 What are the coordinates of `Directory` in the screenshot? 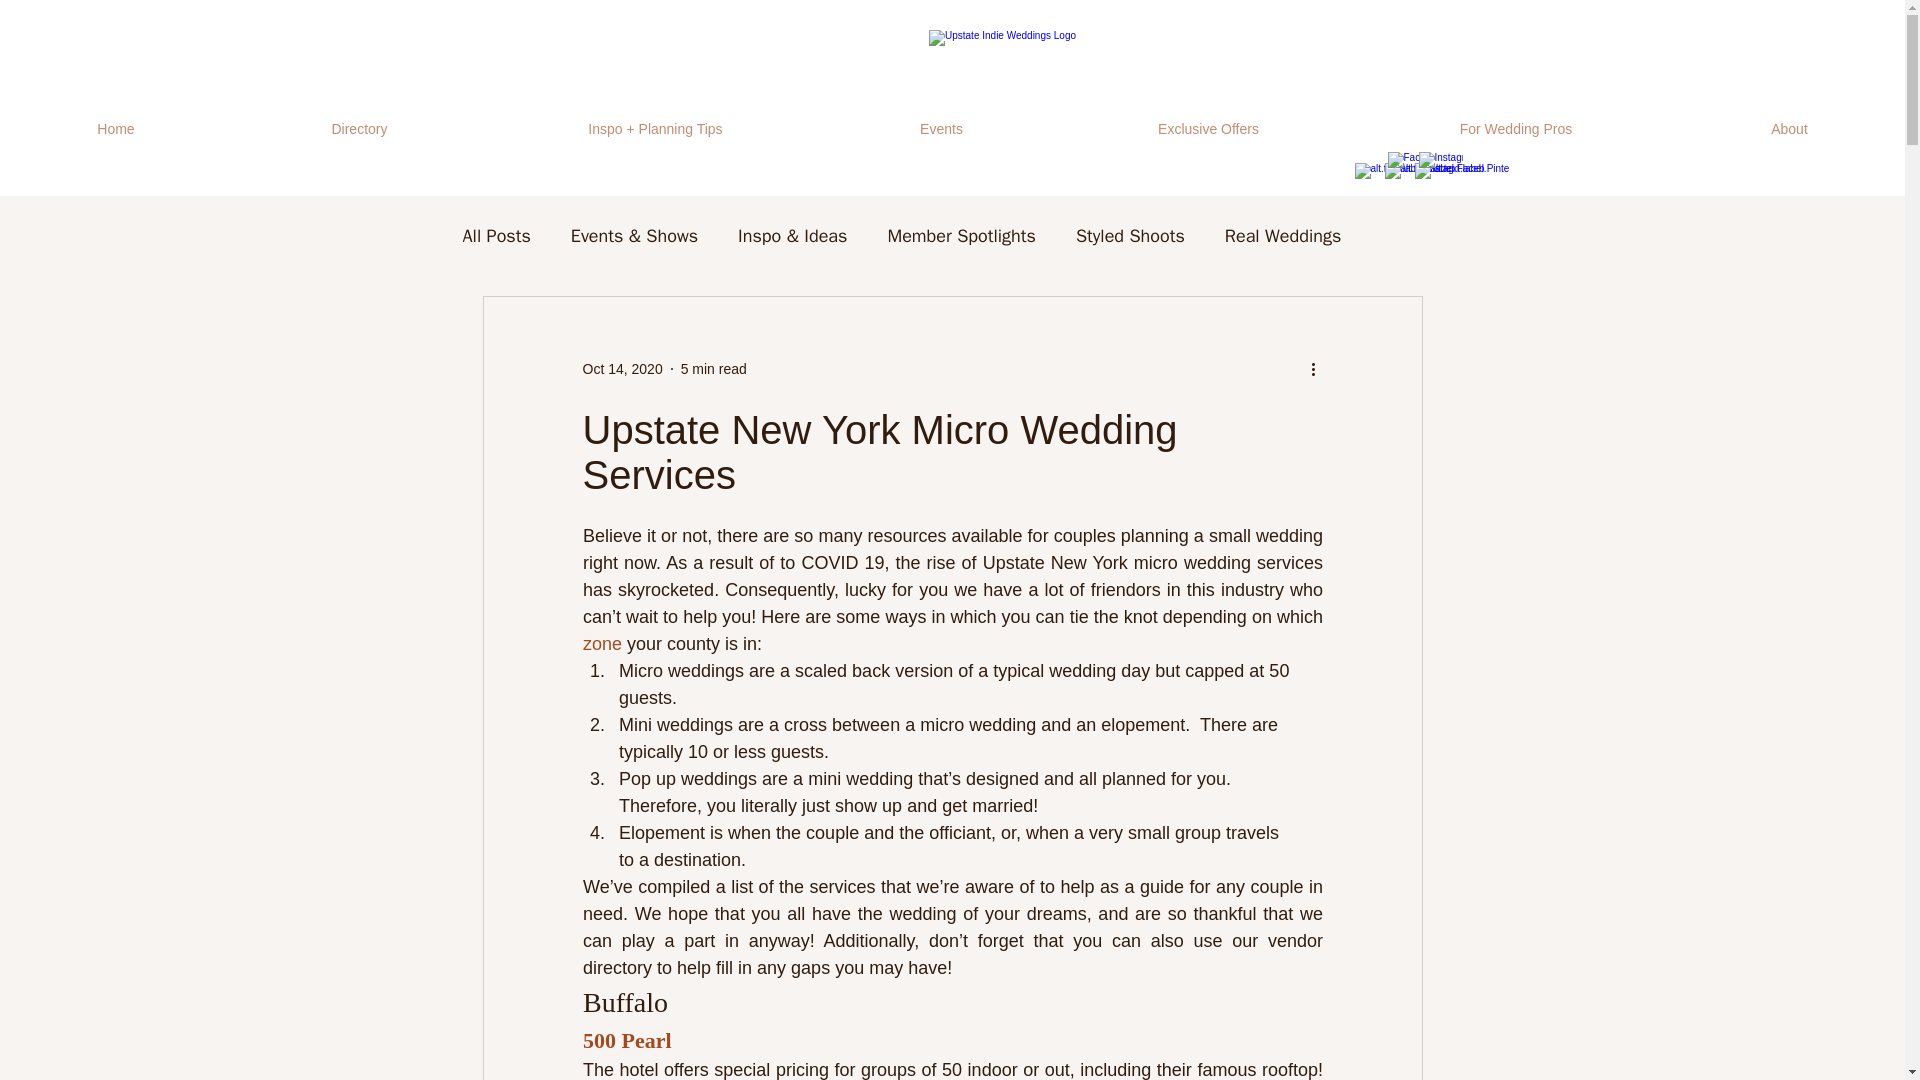 It's located at (360, 129).